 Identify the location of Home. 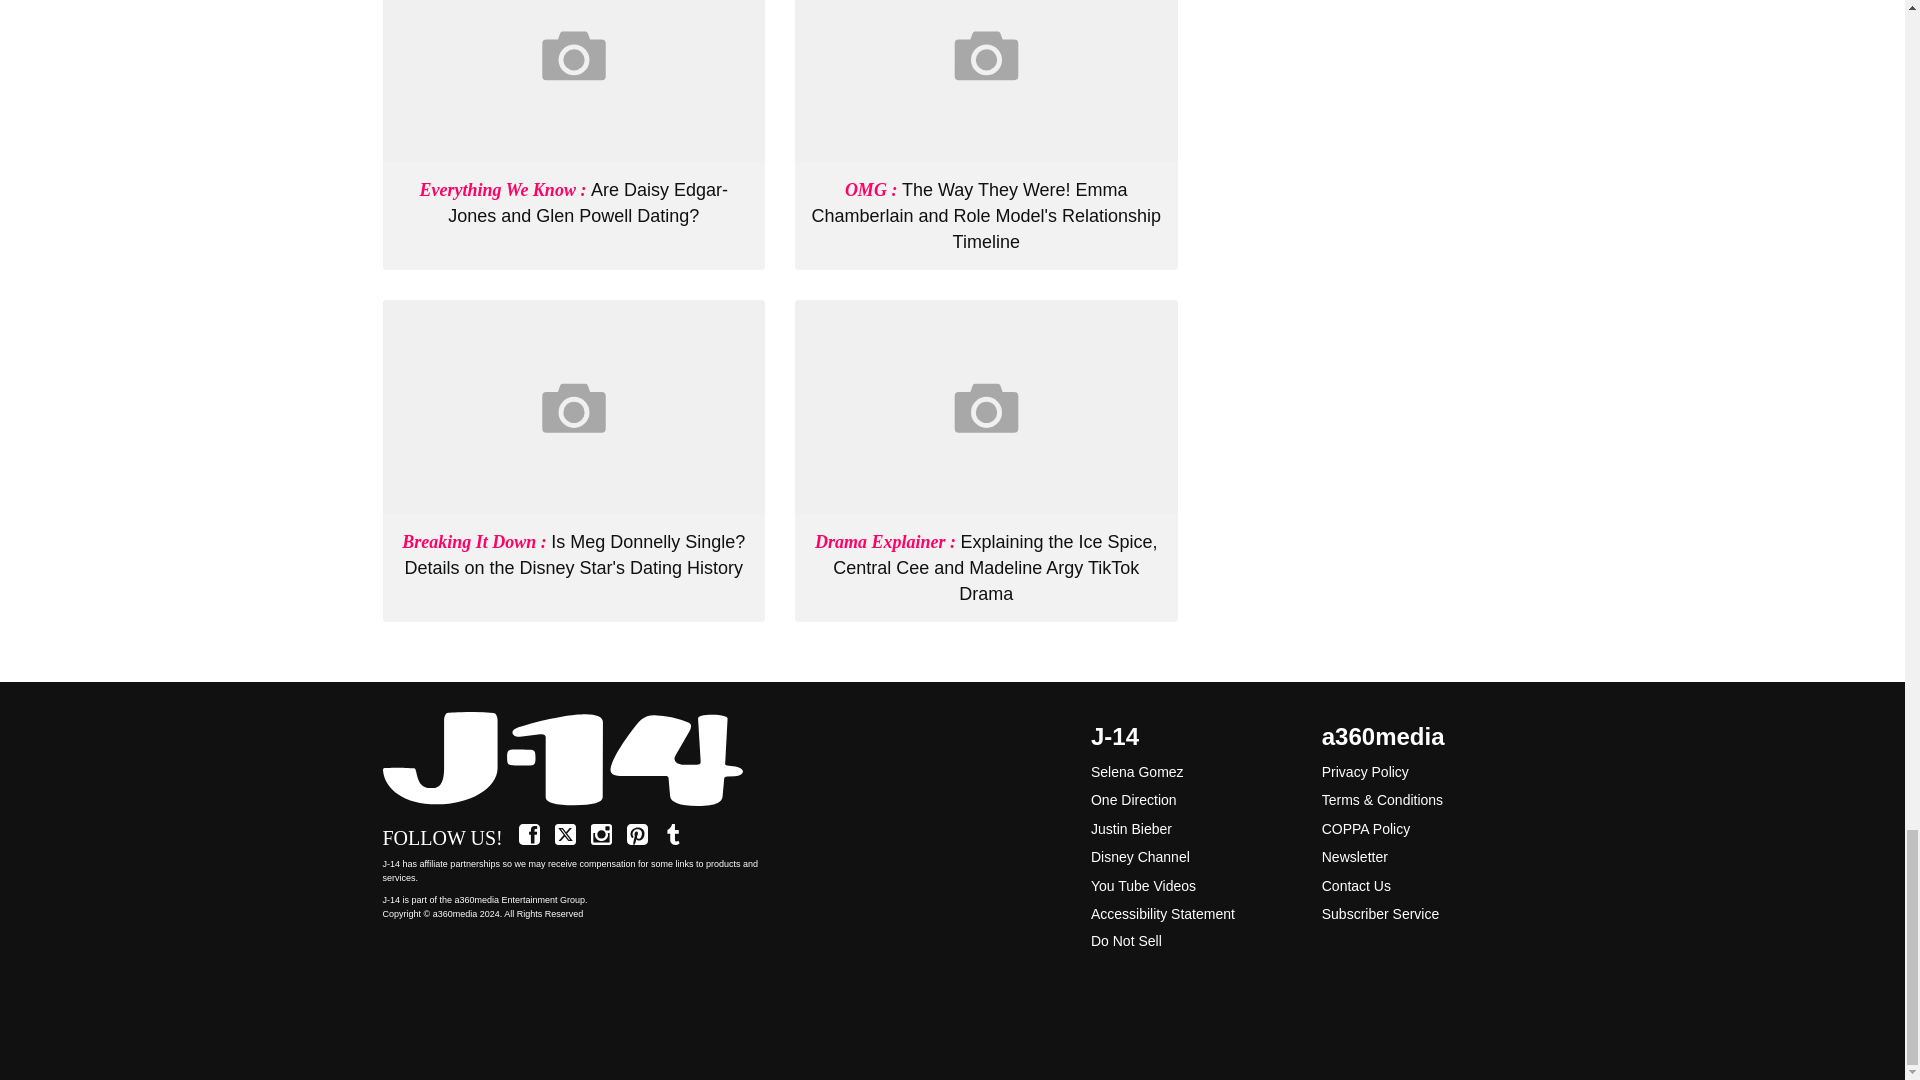
(574, 760).